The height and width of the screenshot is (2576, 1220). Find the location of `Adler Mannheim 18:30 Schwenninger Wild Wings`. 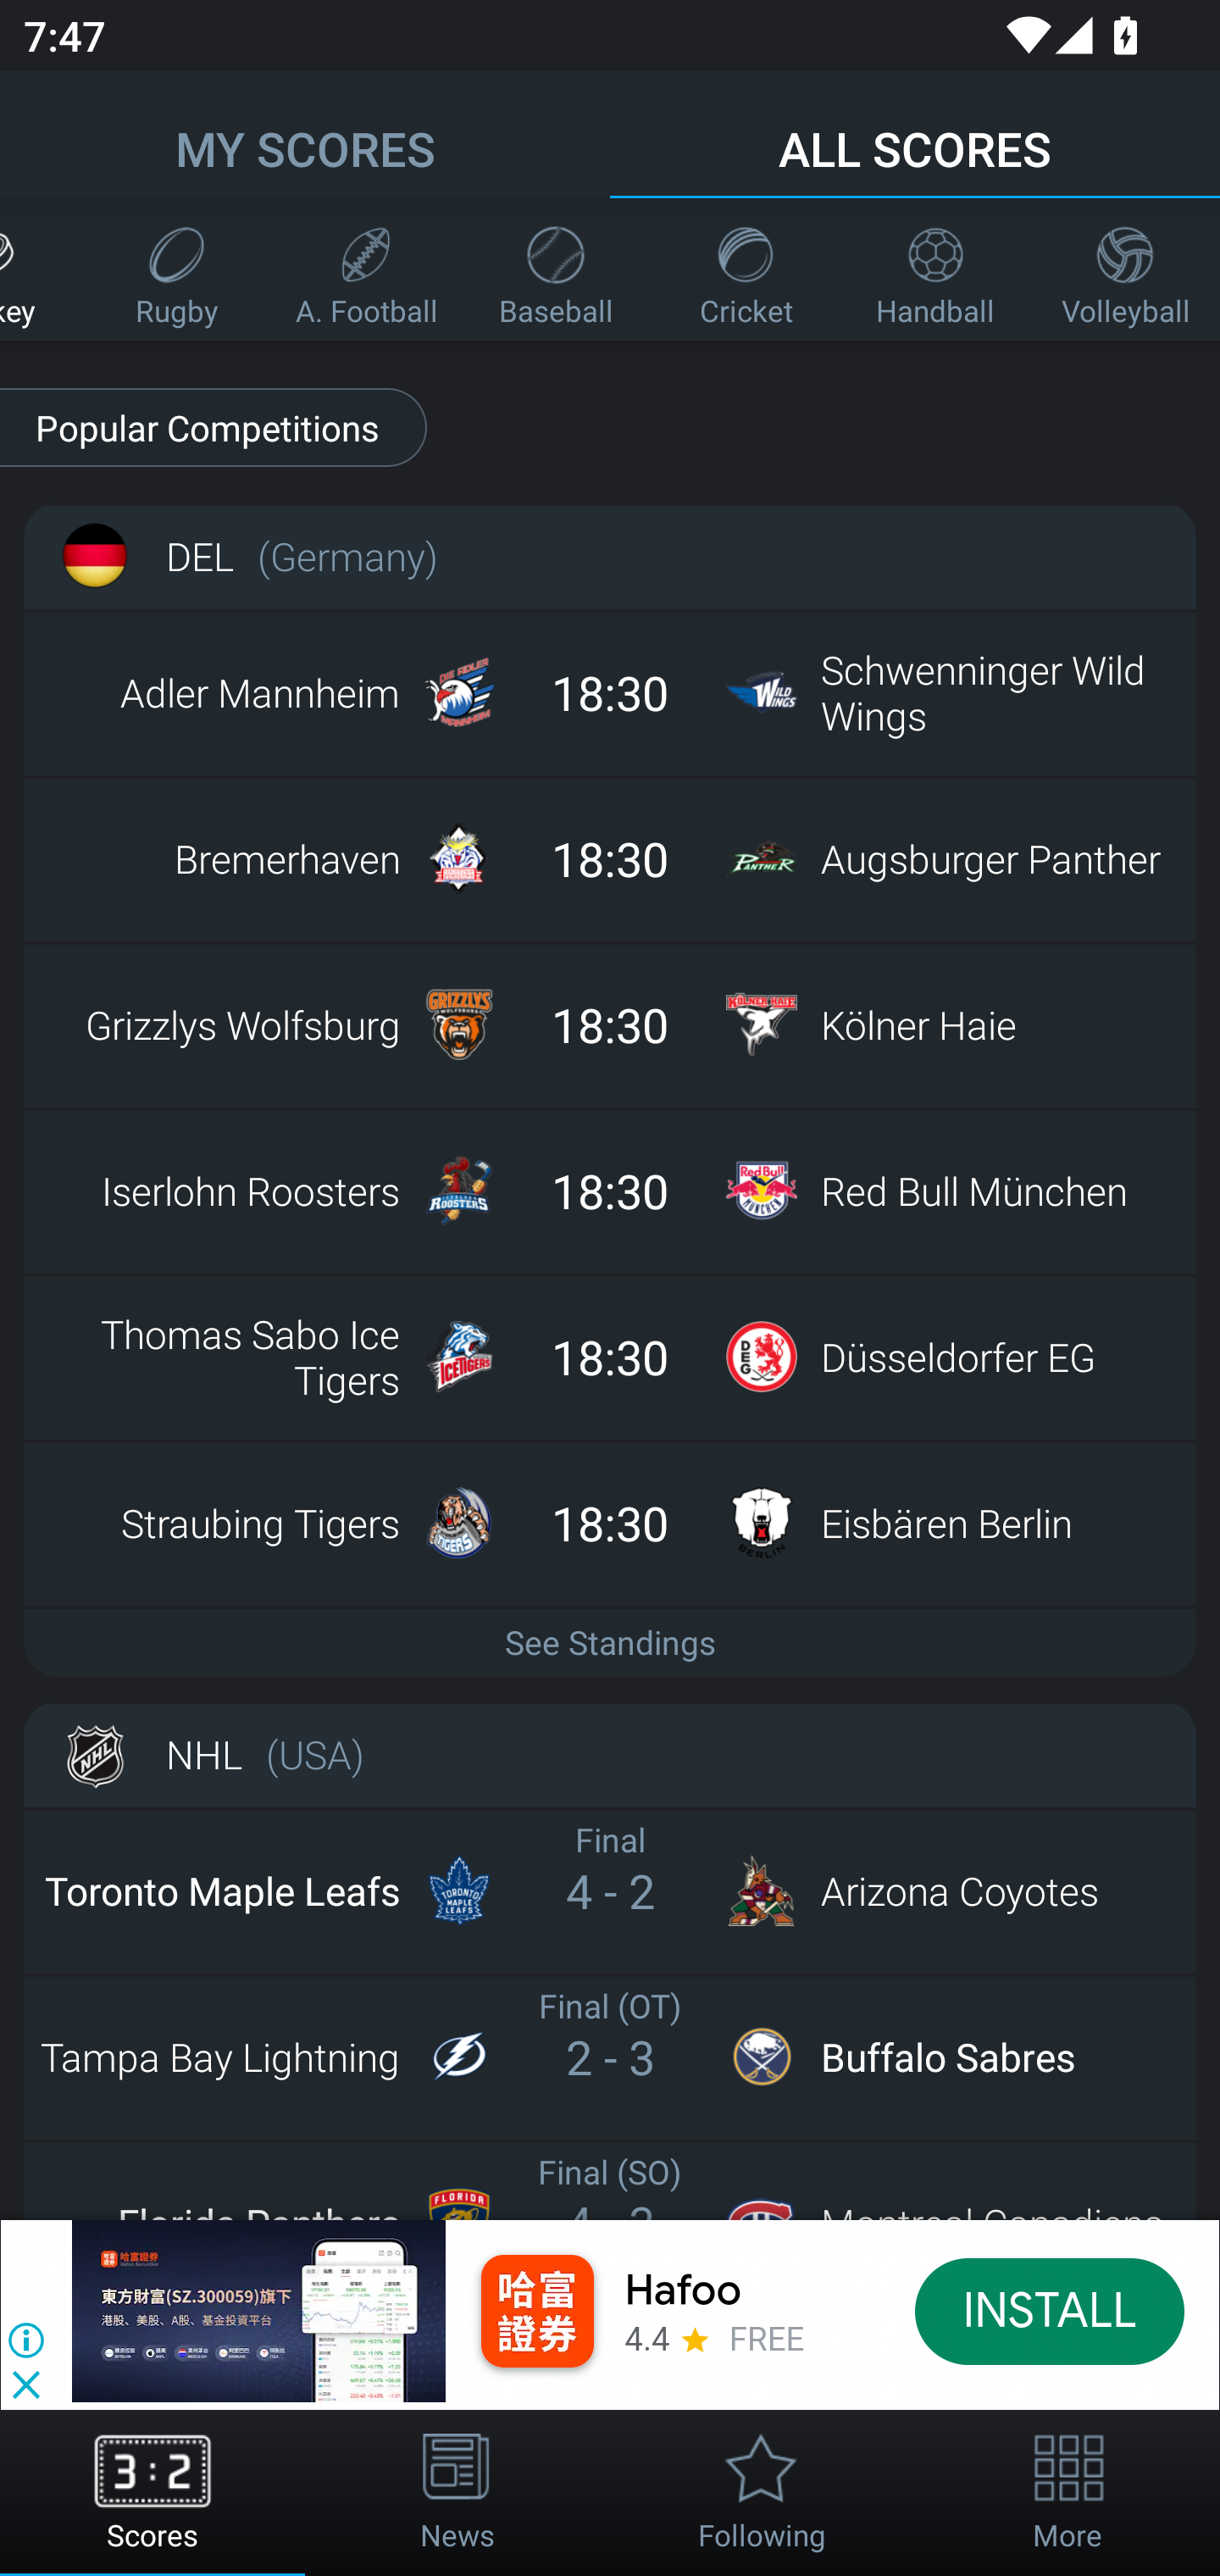

Adler Mannheim 18:30 Schwenninger Wild Wings is located at coordinates (610, 693).